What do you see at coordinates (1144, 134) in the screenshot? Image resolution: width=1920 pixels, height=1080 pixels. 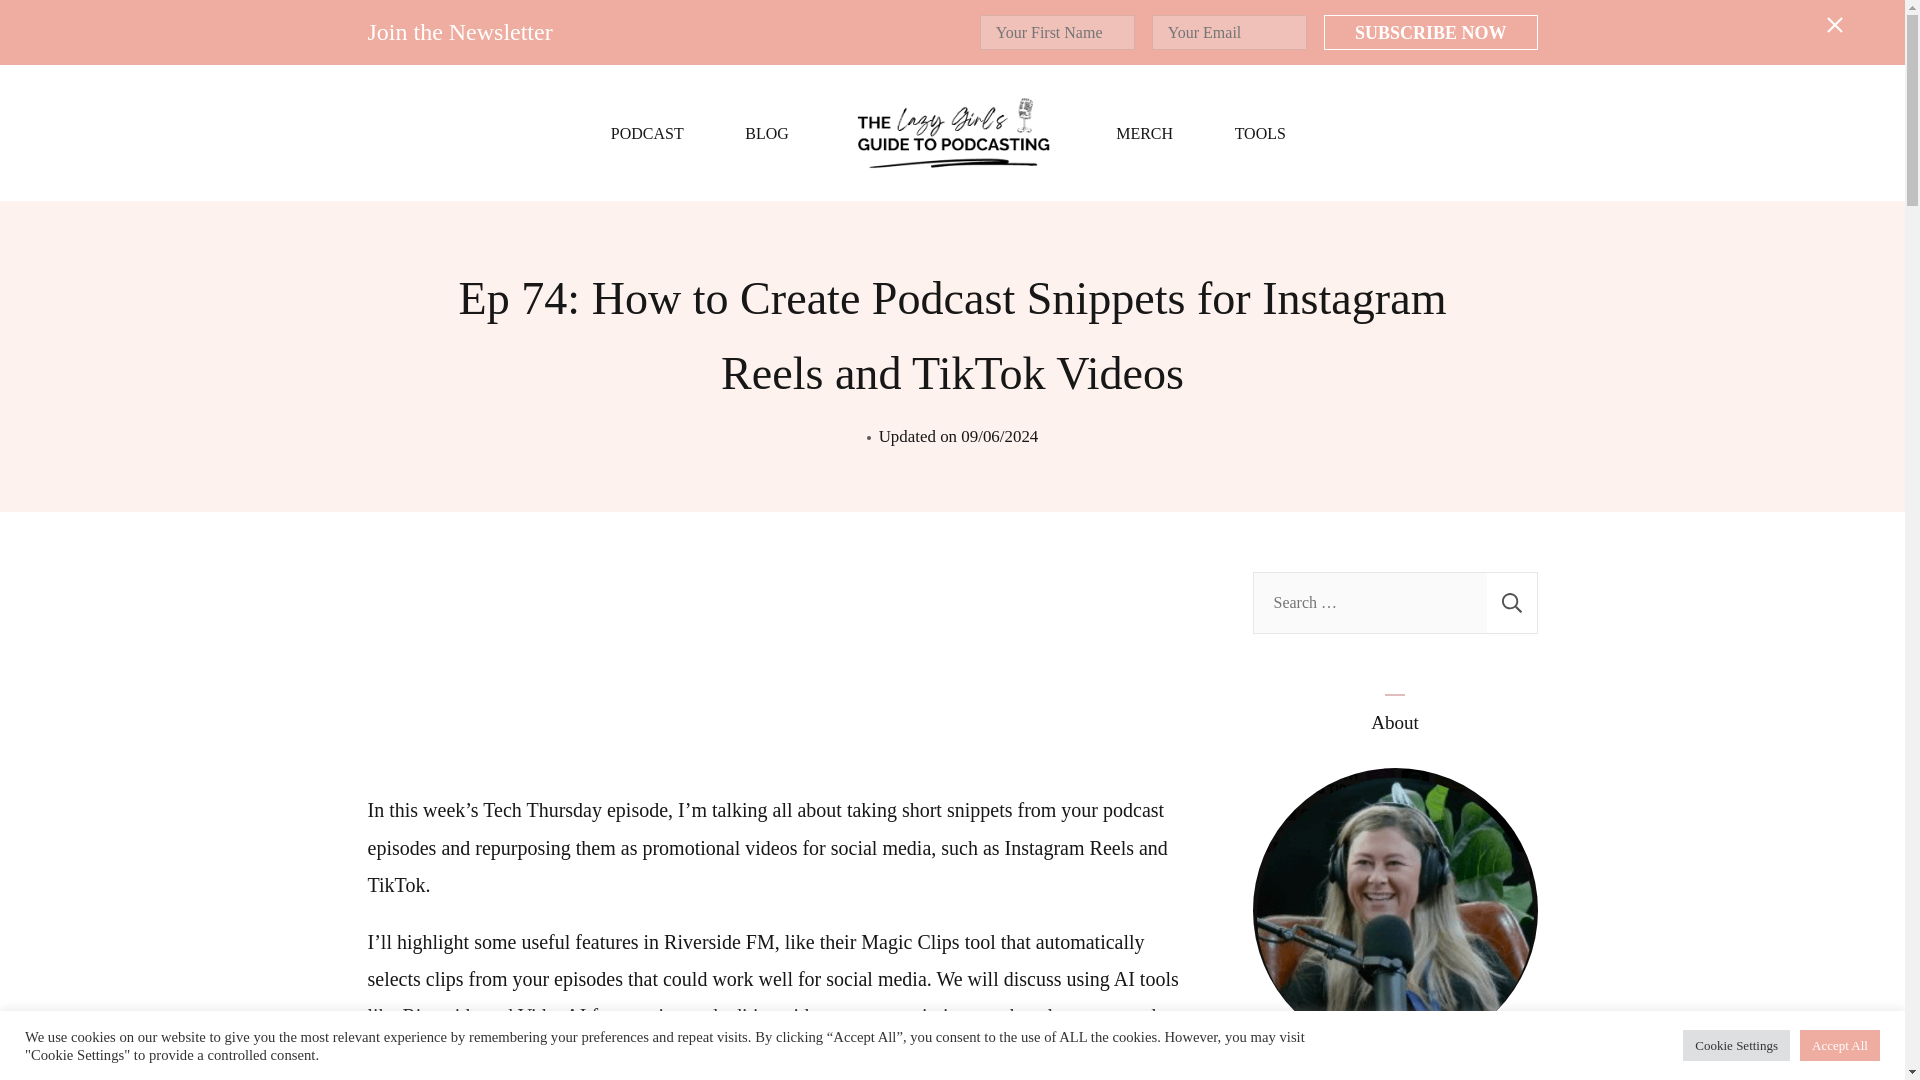 I see `MERCH` at bounding box center [1144, 134].